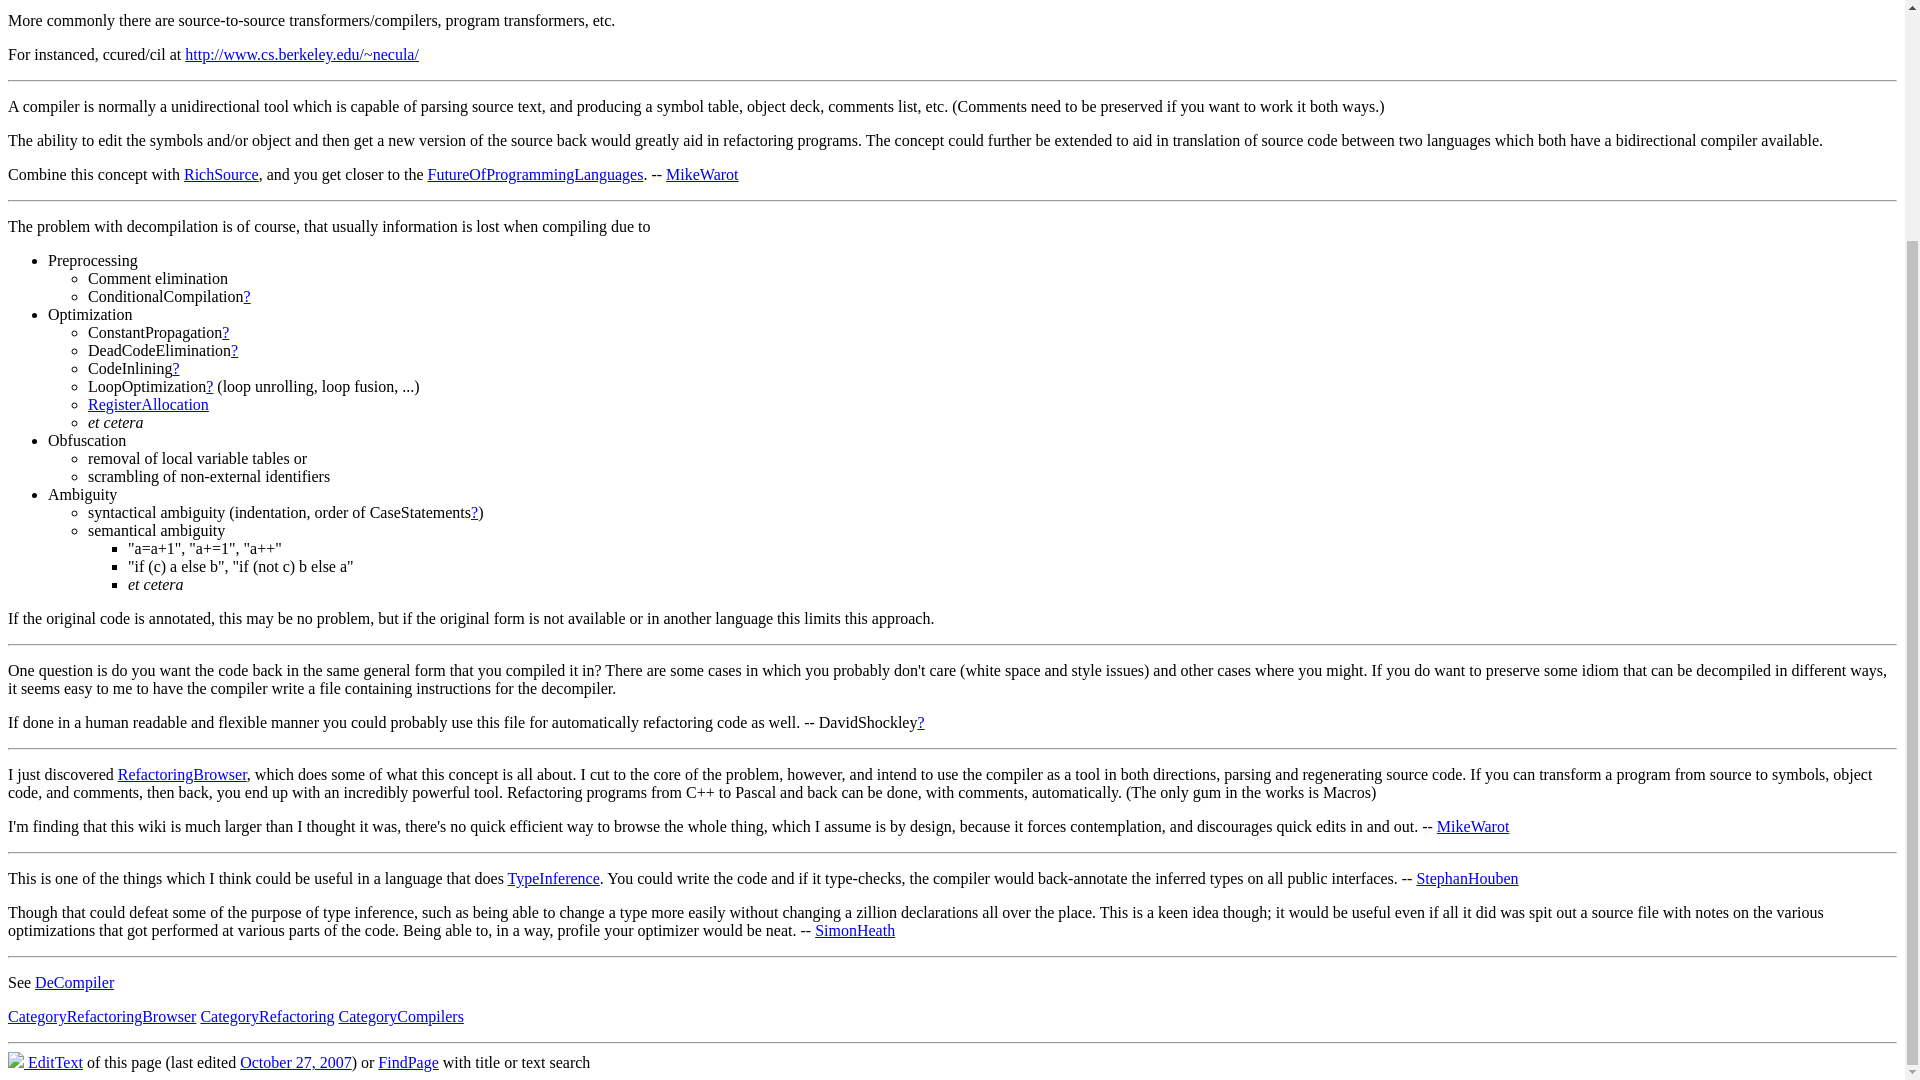 This screenshot has height=1080, width=1920. Describe the element at coordinates (148, 404) in the screenshot. I see `RegisterAllocation` at that location.